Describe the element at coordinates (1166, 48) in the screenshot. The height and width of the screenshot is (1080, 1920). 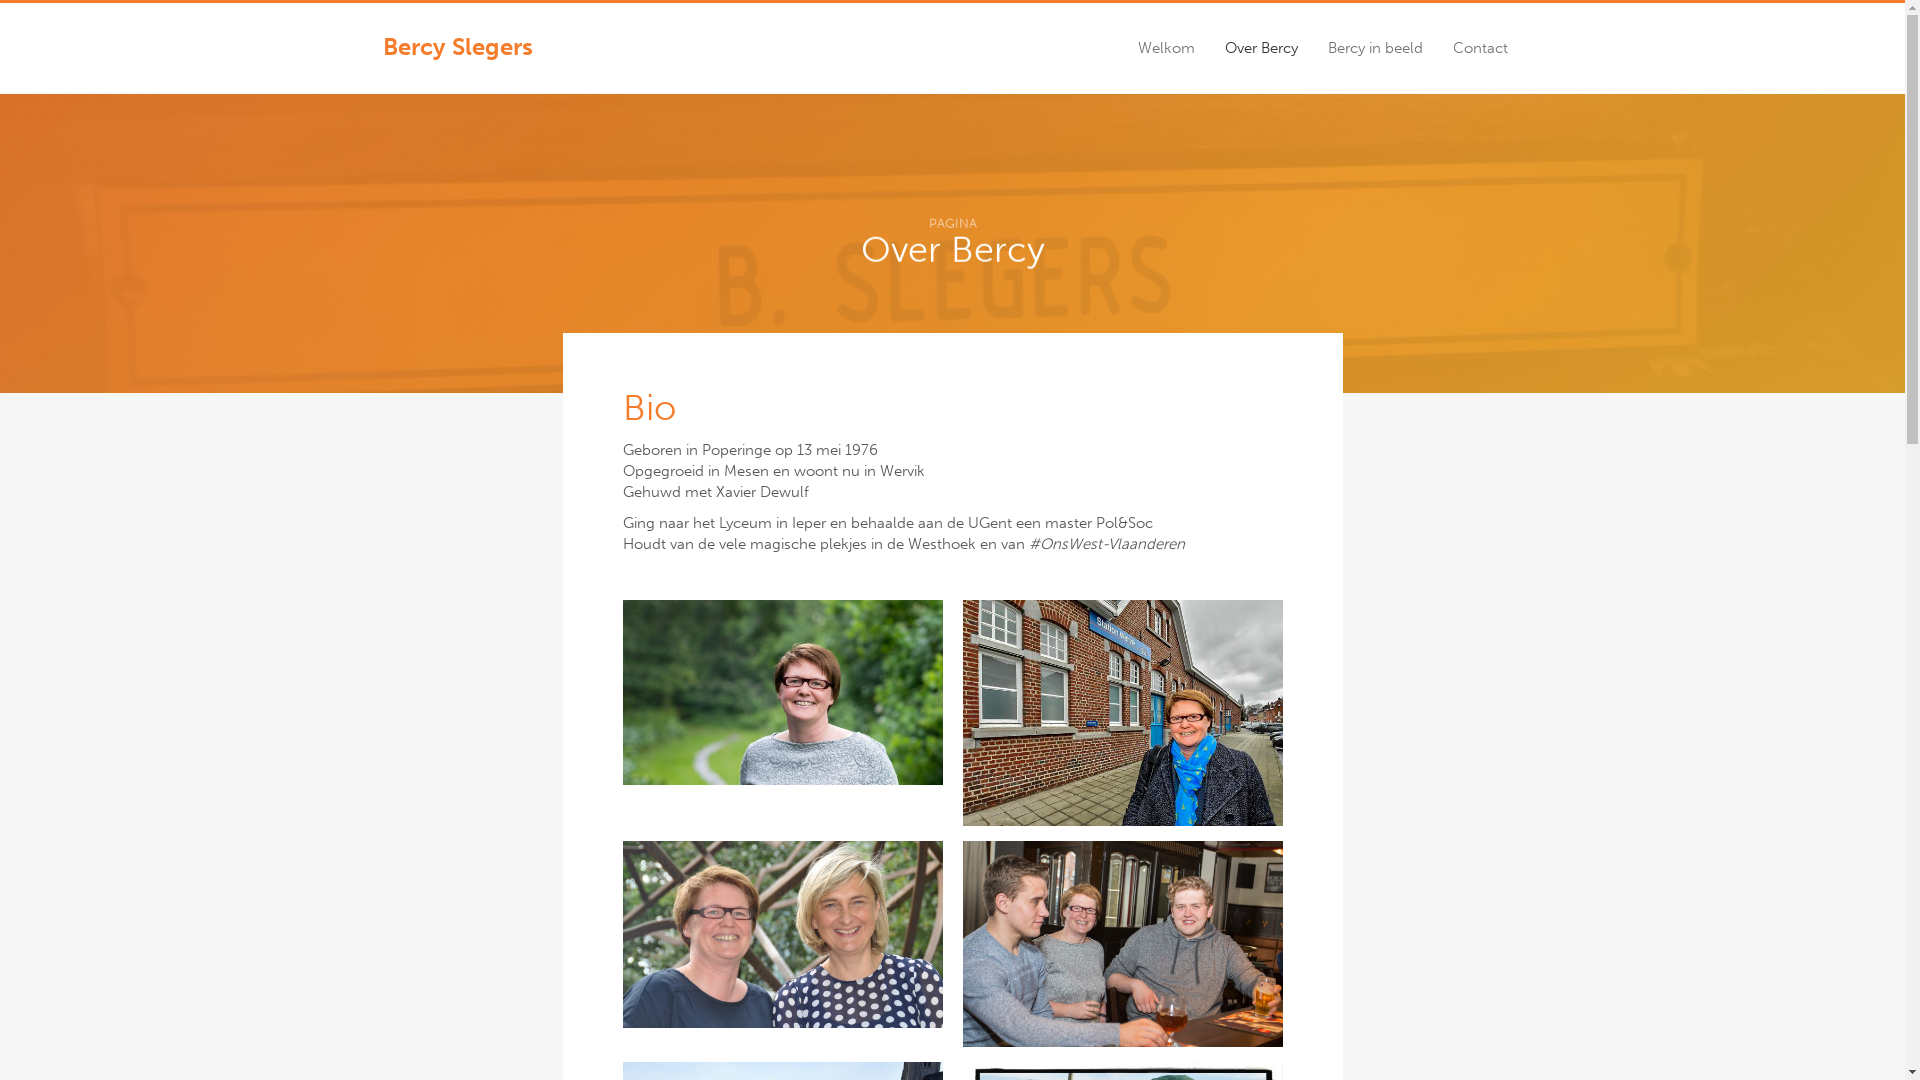
I see `Welkom` at that location.